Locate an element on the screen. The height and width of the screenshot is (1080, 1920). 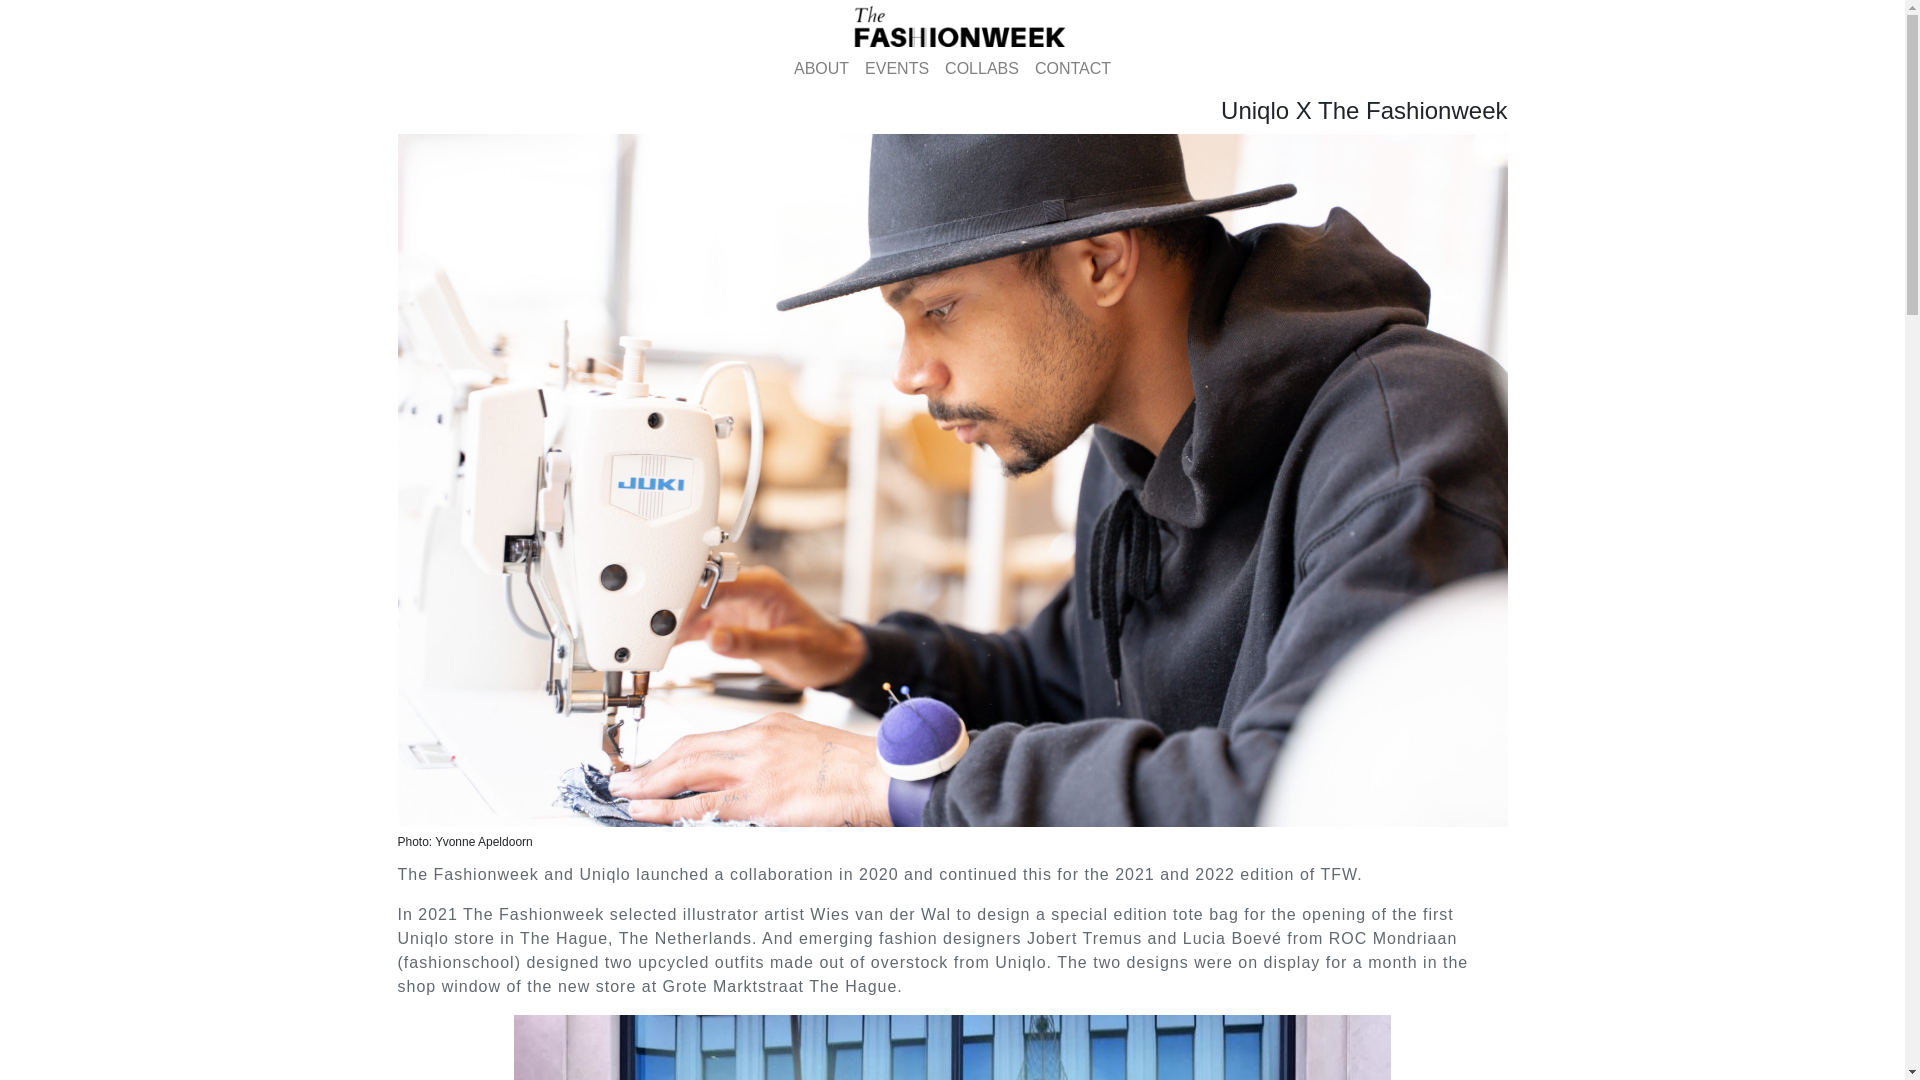
ABOUT is located at coordinates (820, 68).